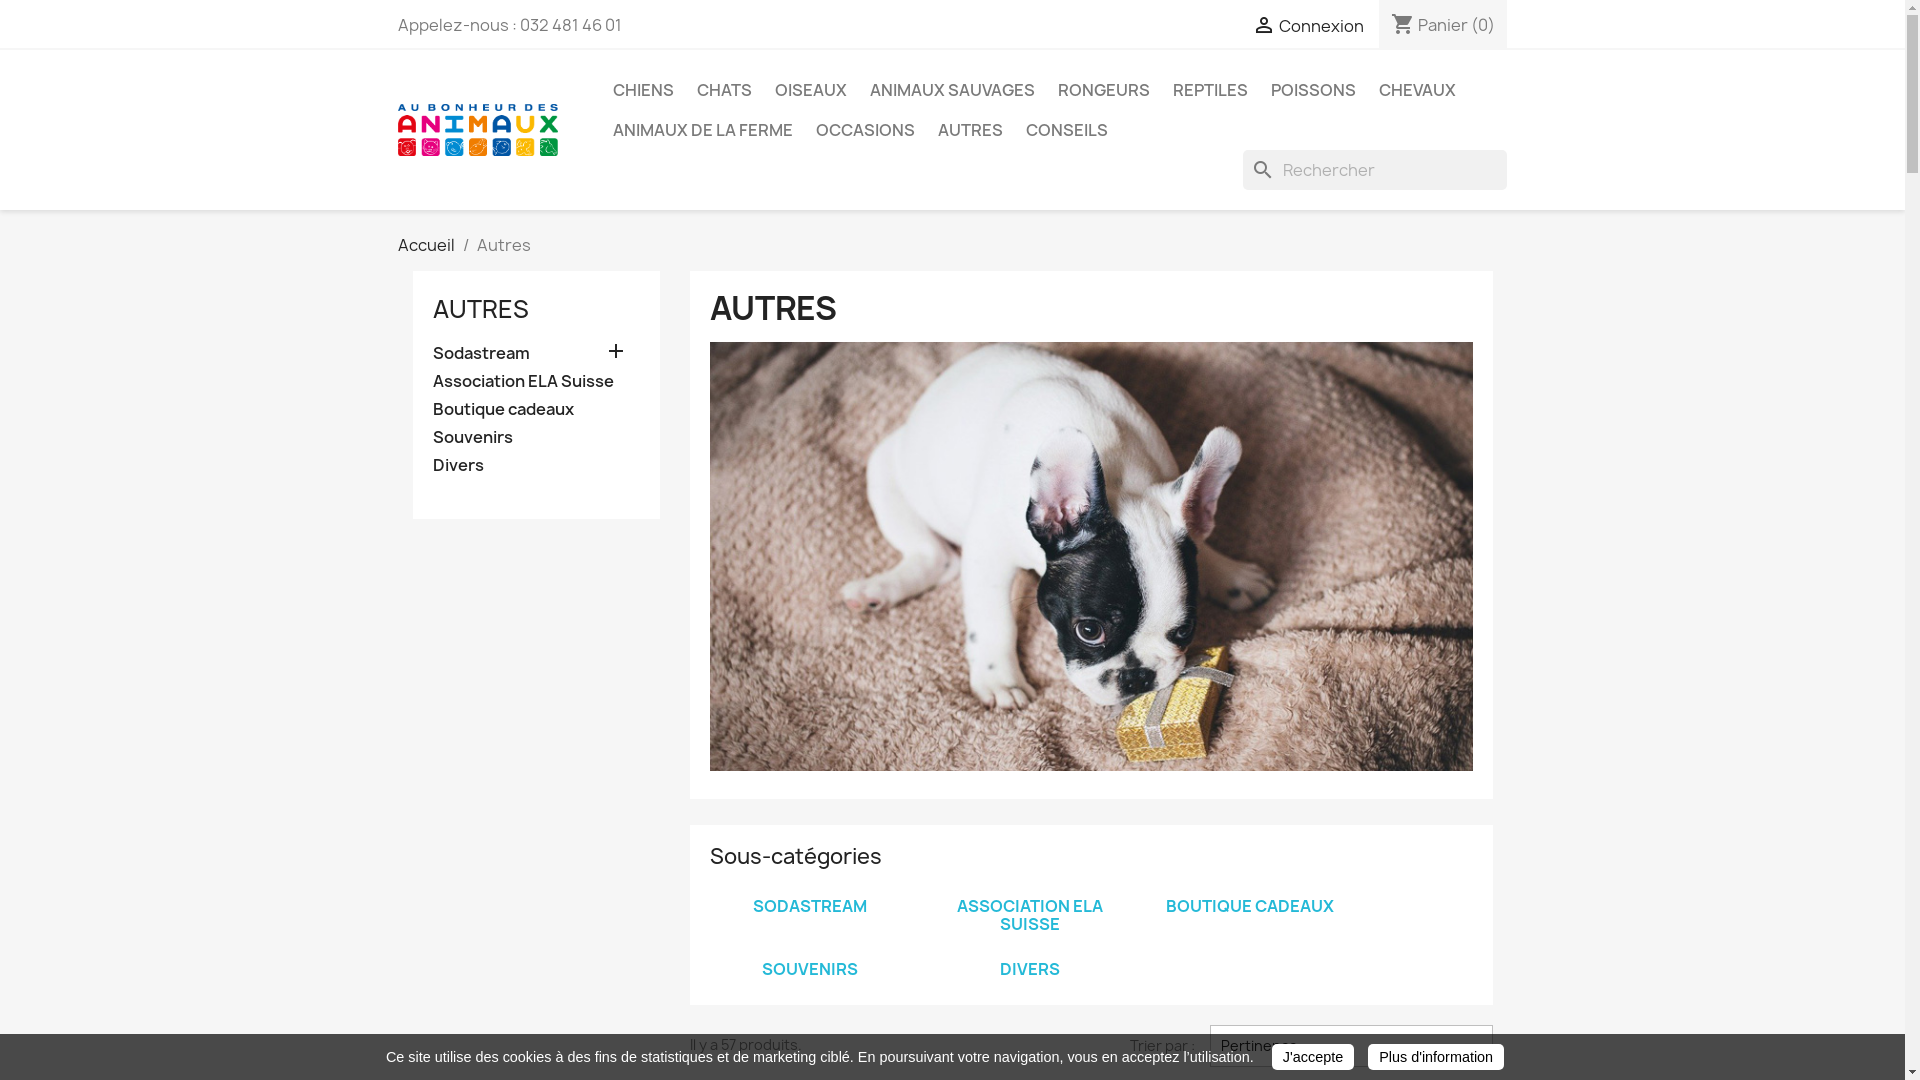  What do you see at coordinates (426, 245) in the screenshot?
I see `Accueil` at bounding box center [426, 245].